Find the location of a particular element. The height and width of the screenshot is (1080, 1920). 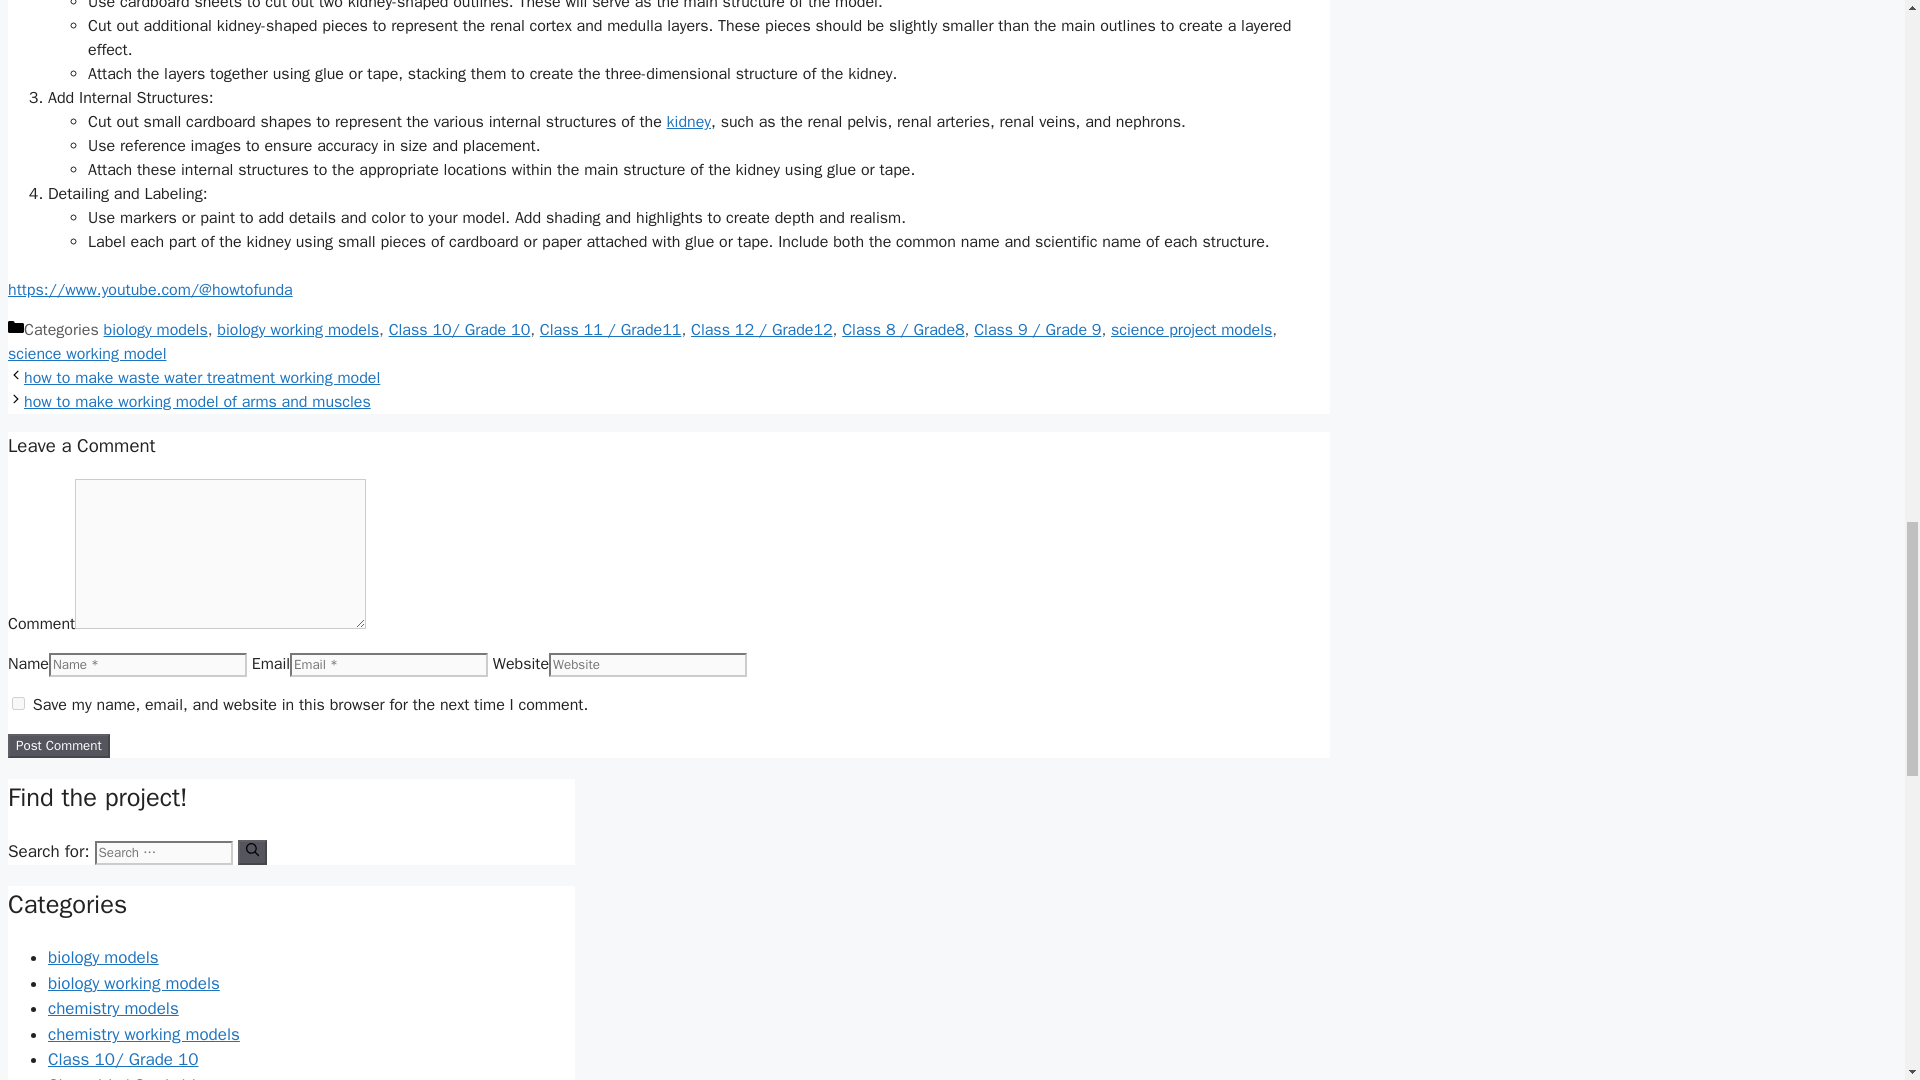

Post Comment is located at coordinates (58, 746).